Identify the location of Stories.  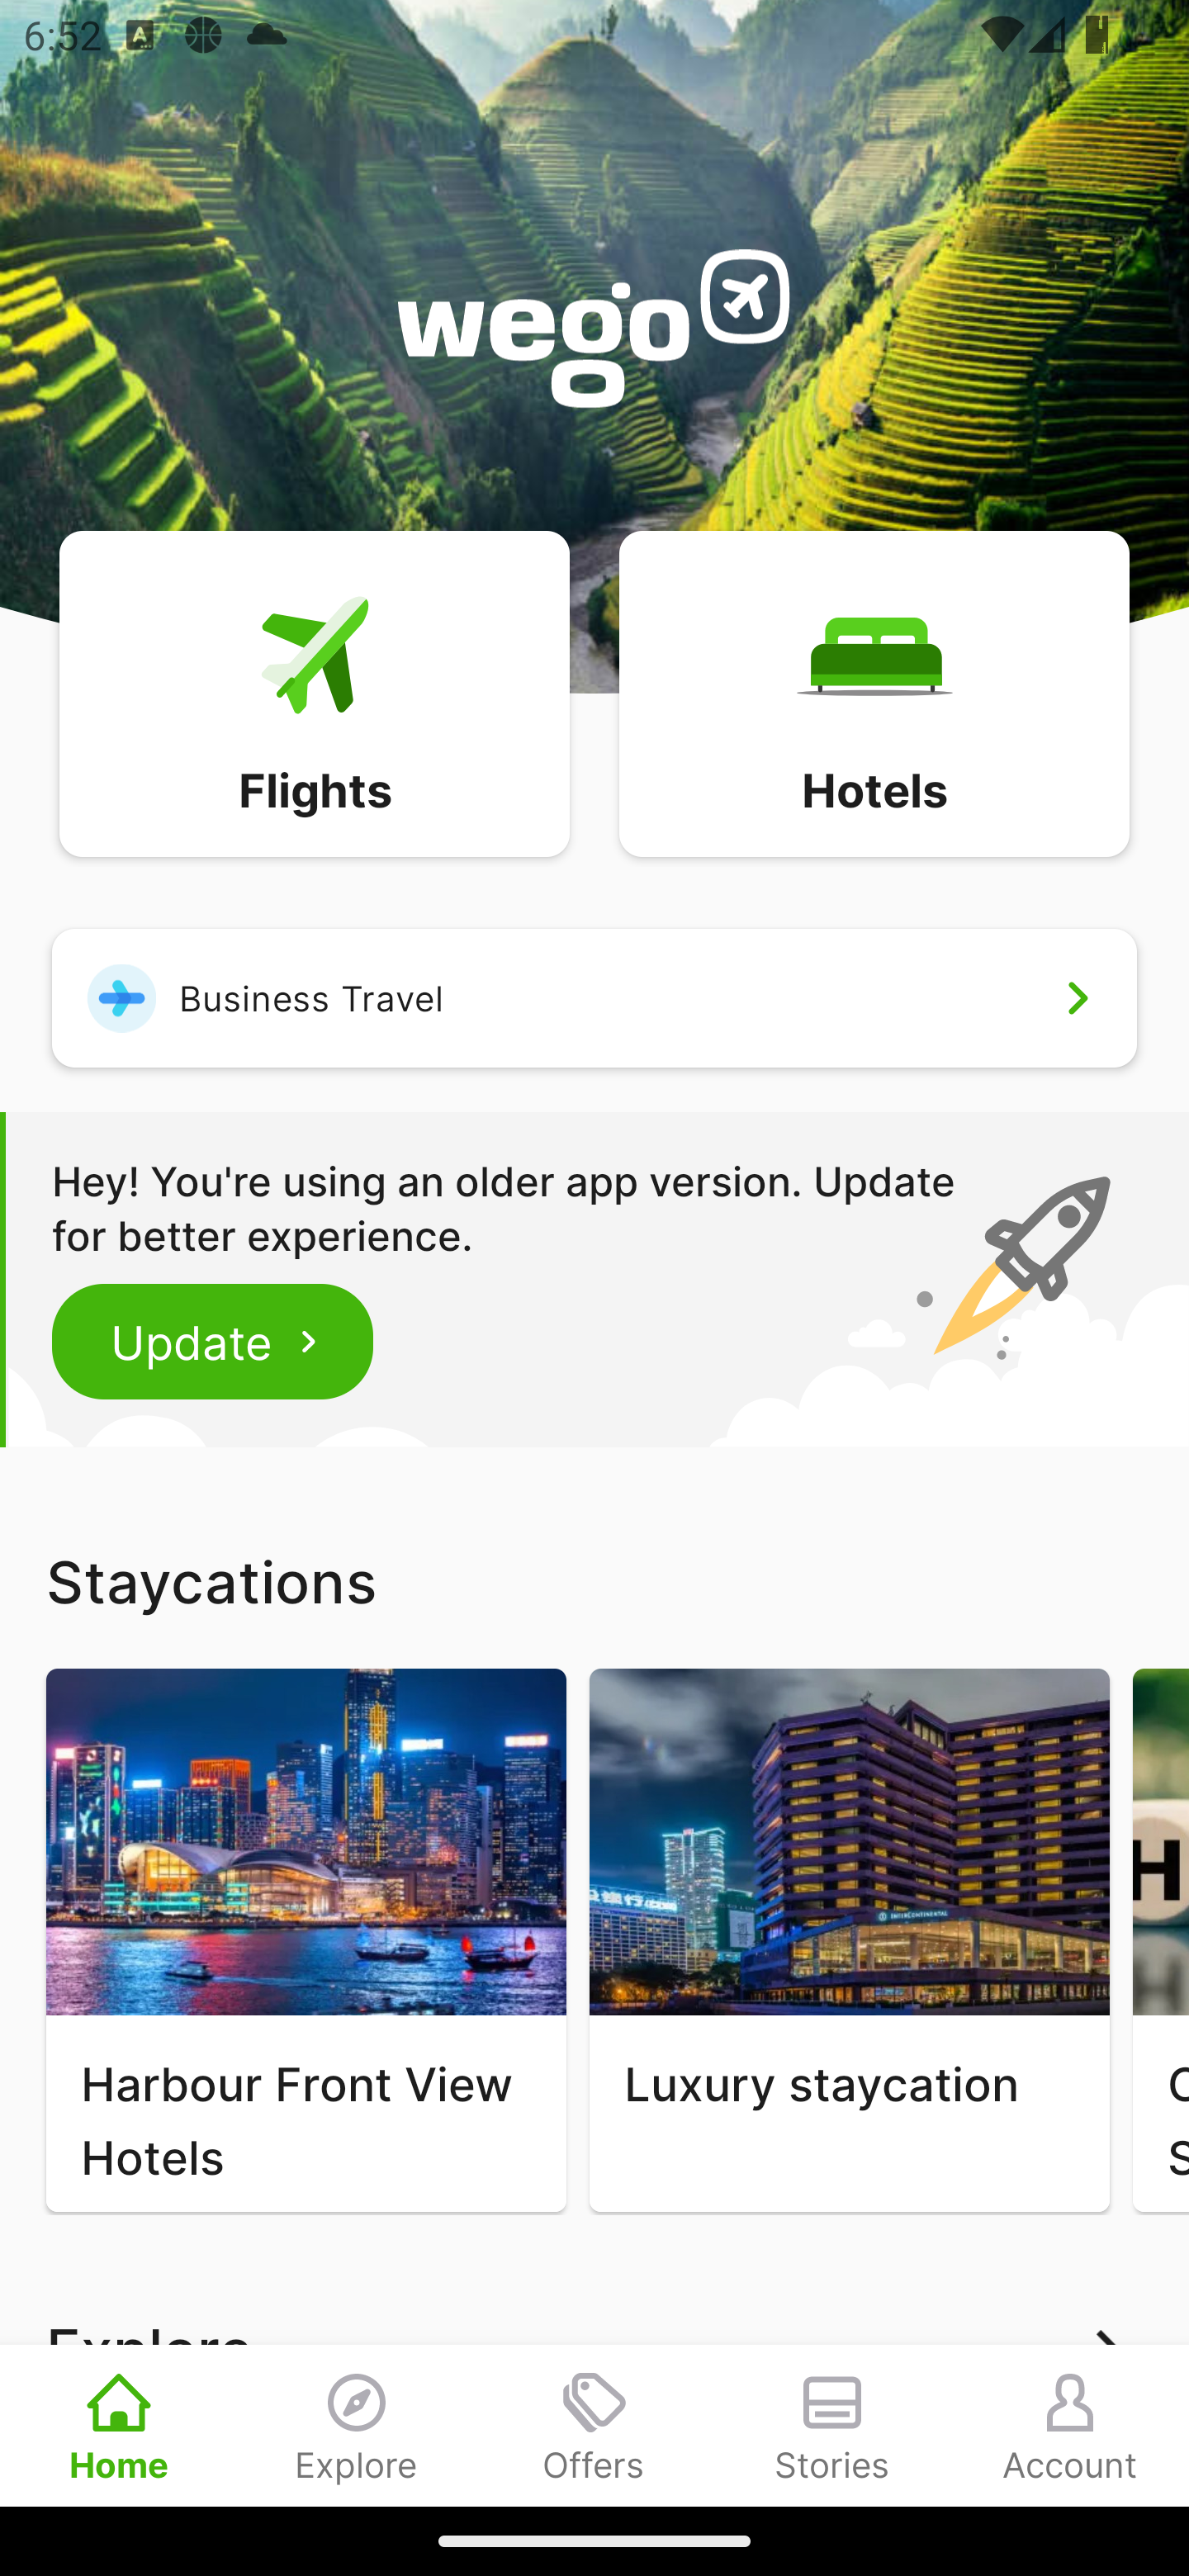
(832, 2425).